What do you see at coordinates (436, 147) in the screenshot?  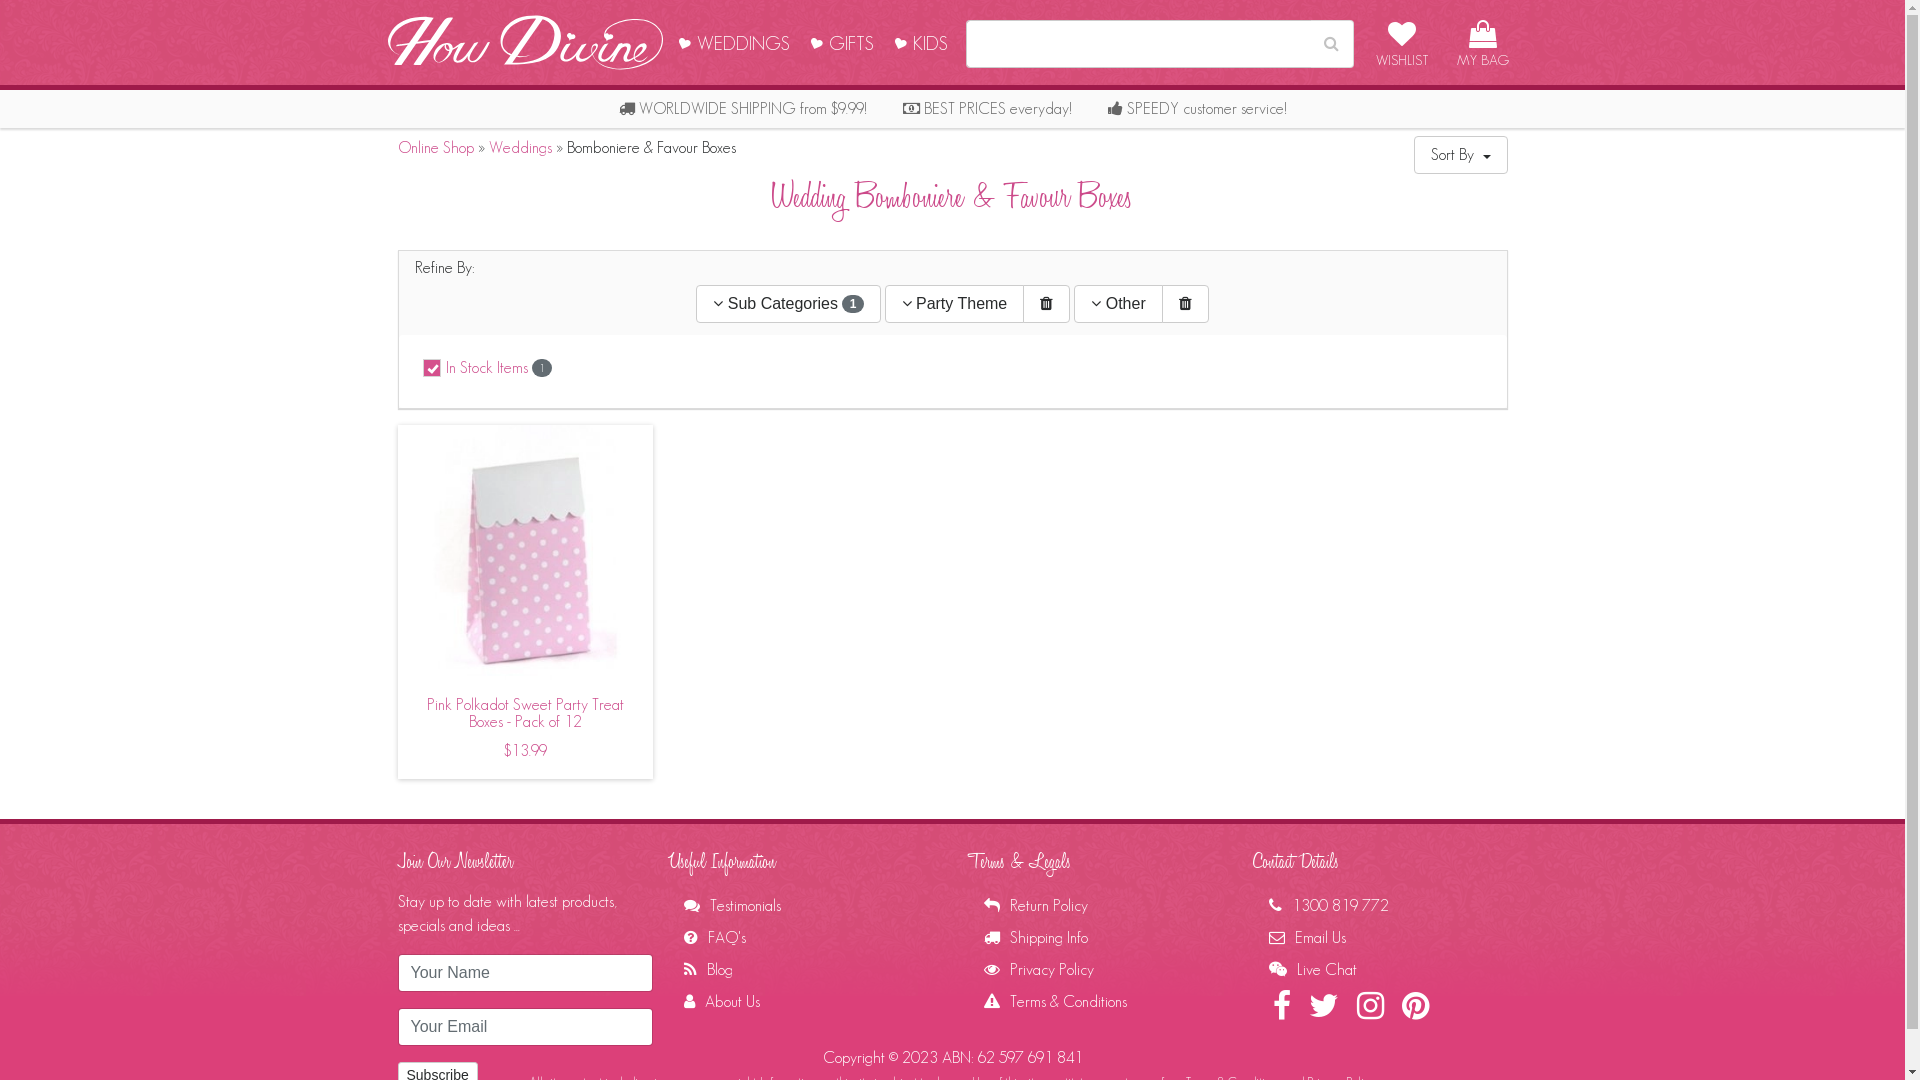 I see `Online Shop` at bounding box center [436, 147].